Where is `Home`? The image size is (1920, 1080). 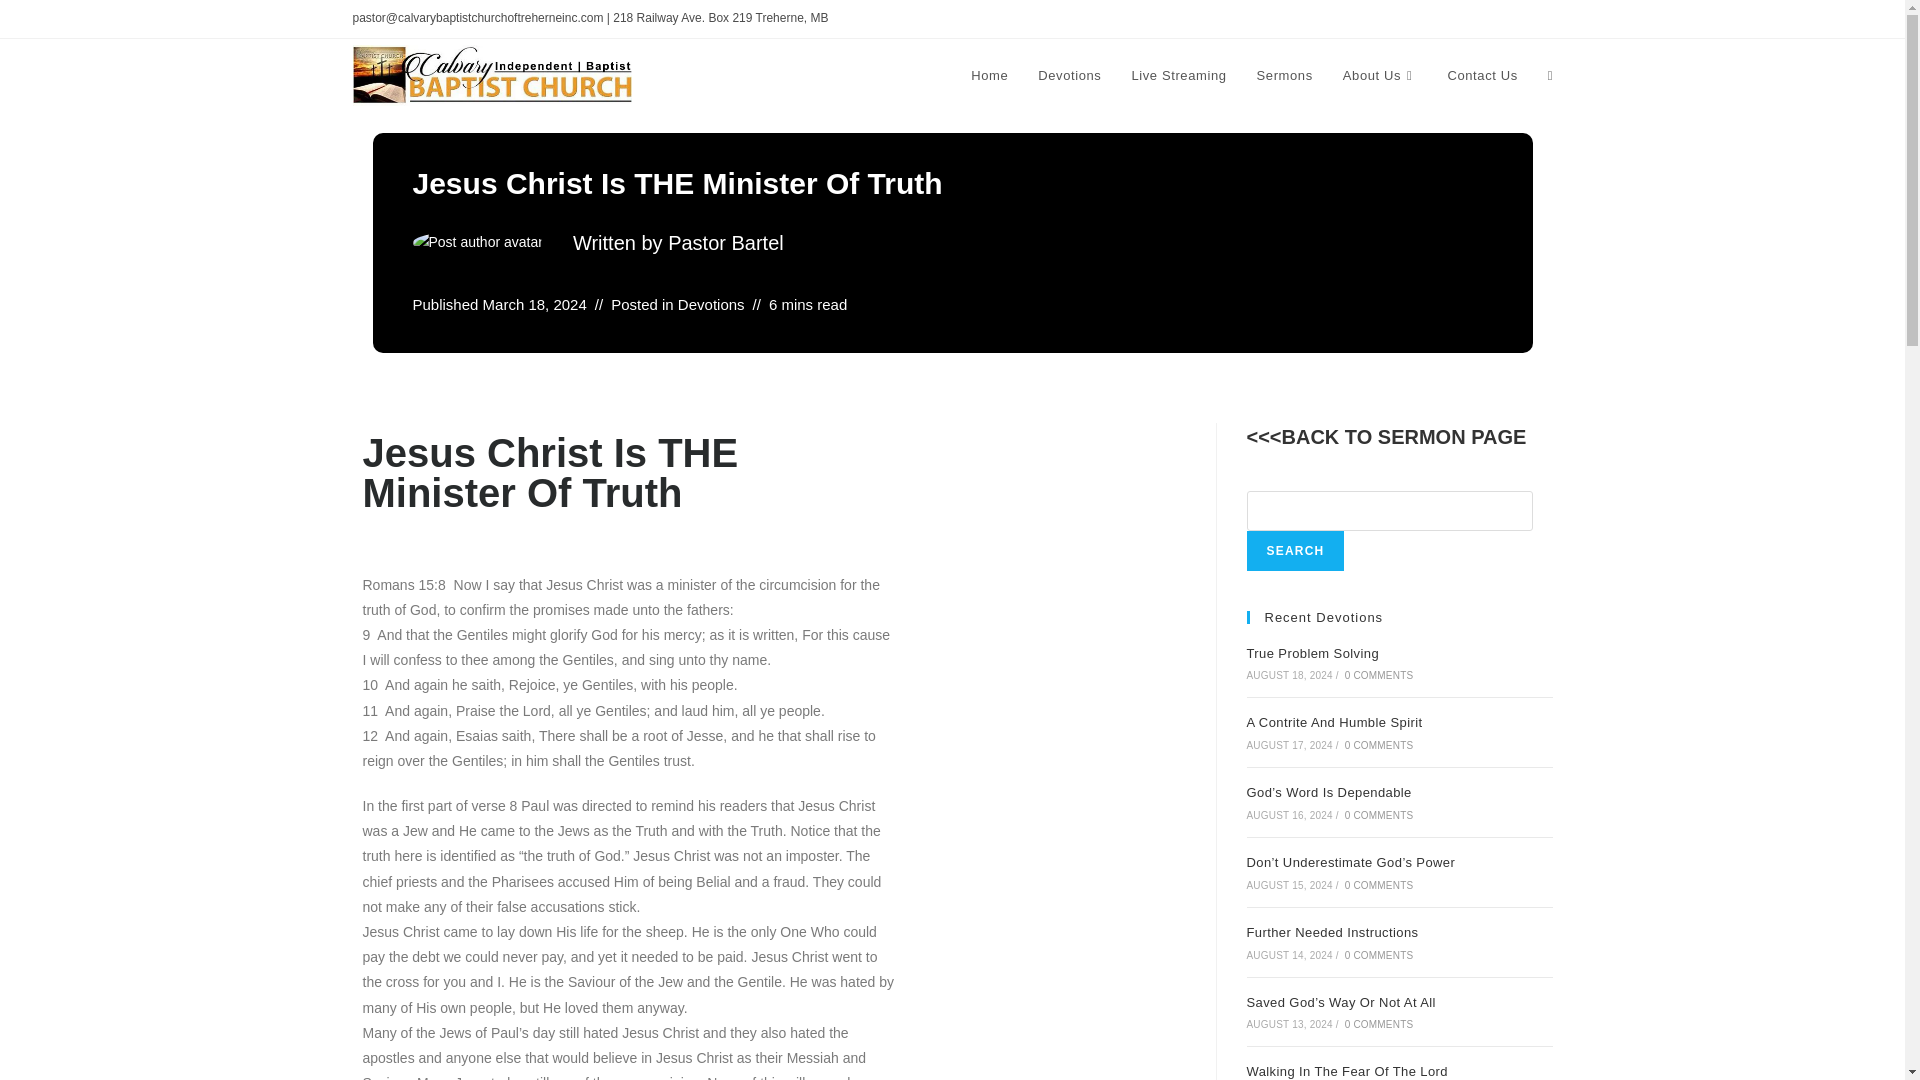 Home is located at coordinates (990, 76).